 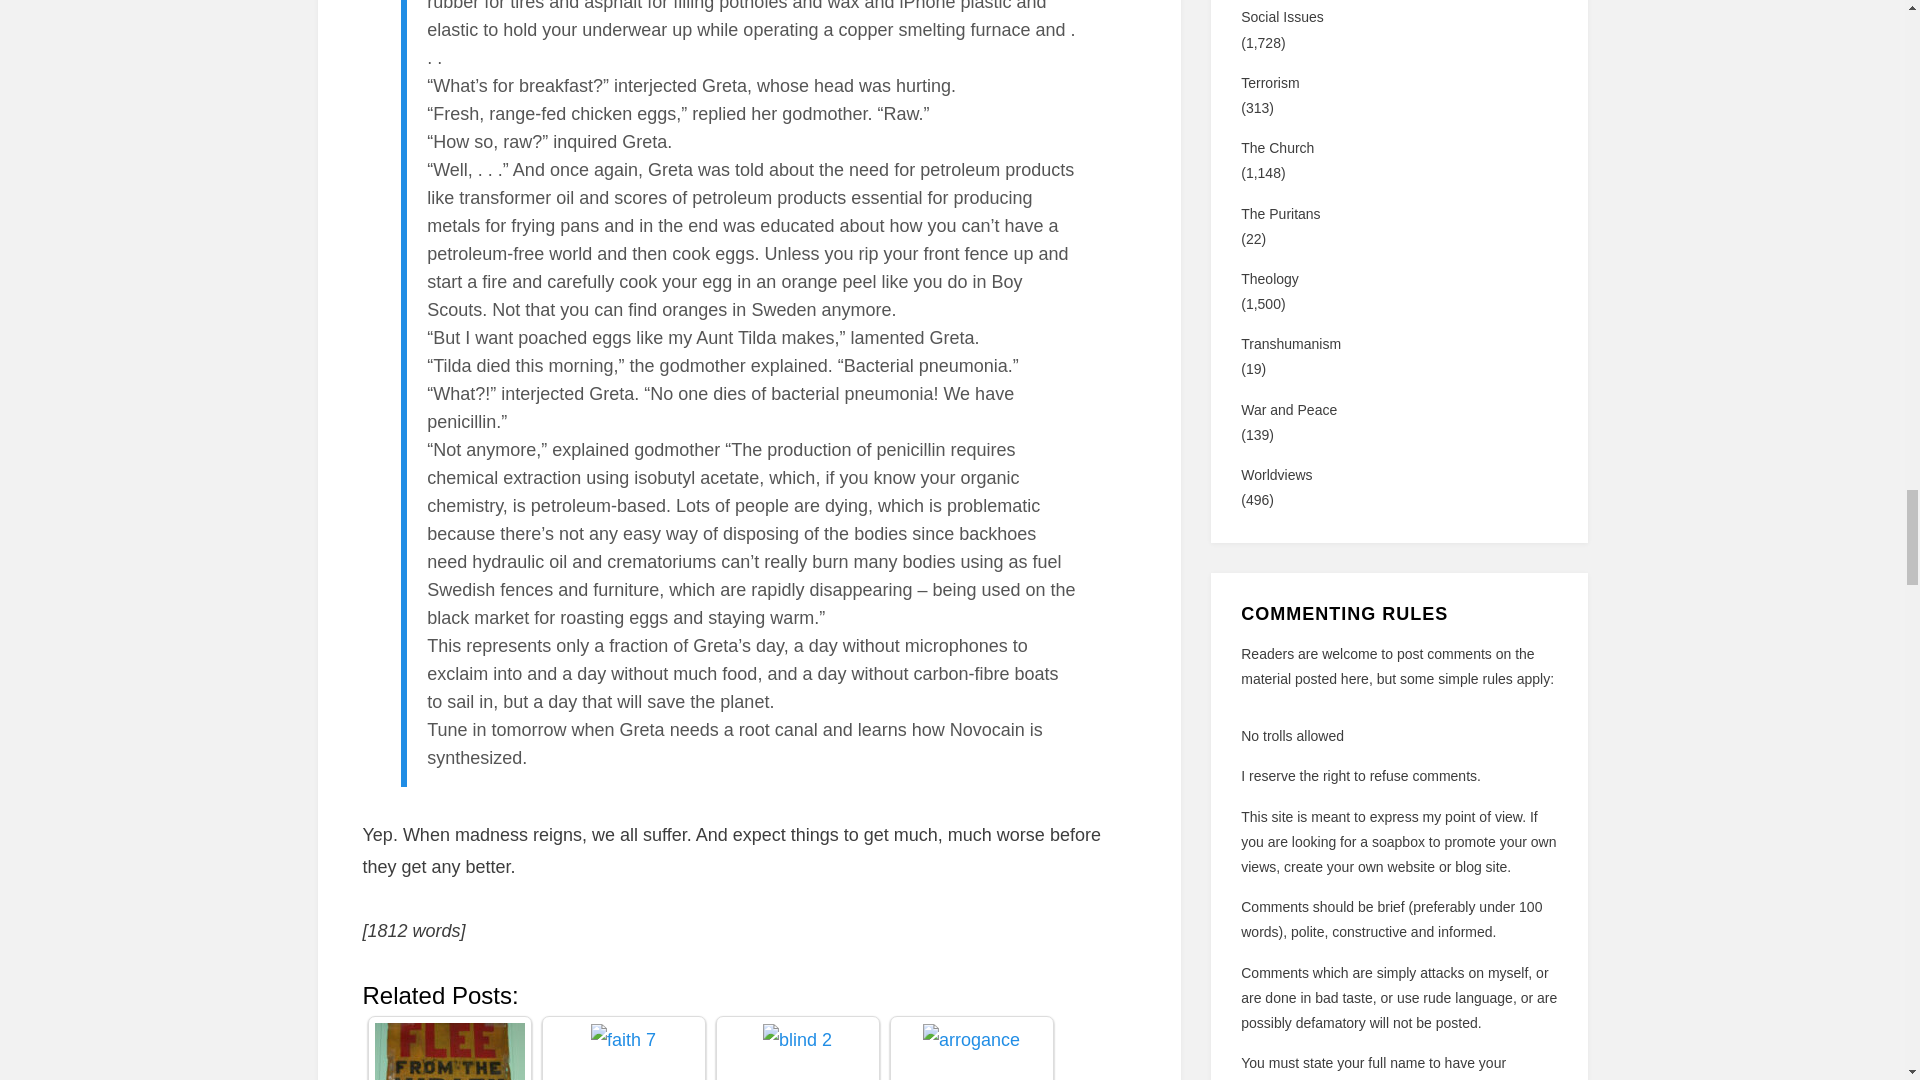 What do you see at coordinates (449, 1051) in the screenshot?
I see `Paul, the Wrath of God, and Future Judgment` at bounding box center [449, 1051].